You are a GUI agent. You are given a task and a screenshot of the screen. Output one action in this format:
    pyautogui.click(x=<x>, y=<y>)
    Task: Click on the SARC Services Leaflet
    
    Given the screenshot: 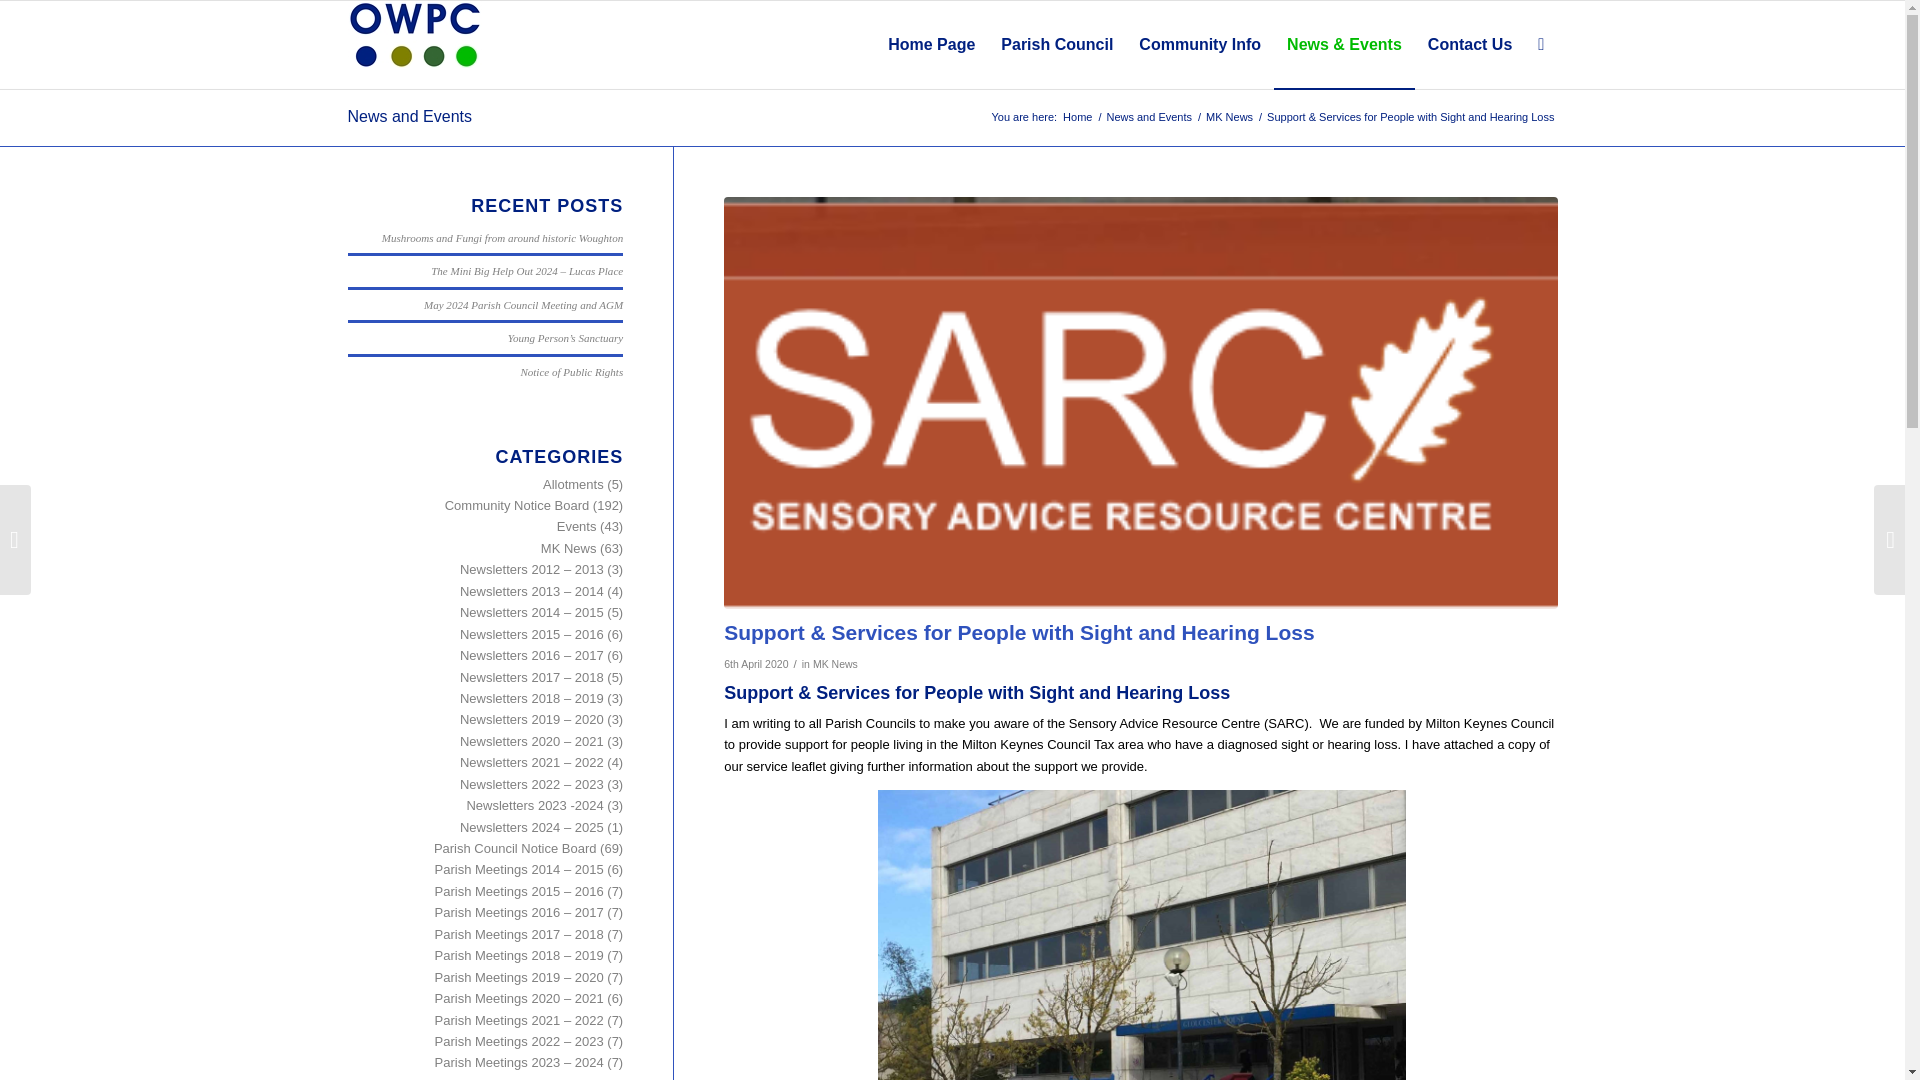 What is the action you would take?
    pyautogui.click(x=1140, y=934)
    